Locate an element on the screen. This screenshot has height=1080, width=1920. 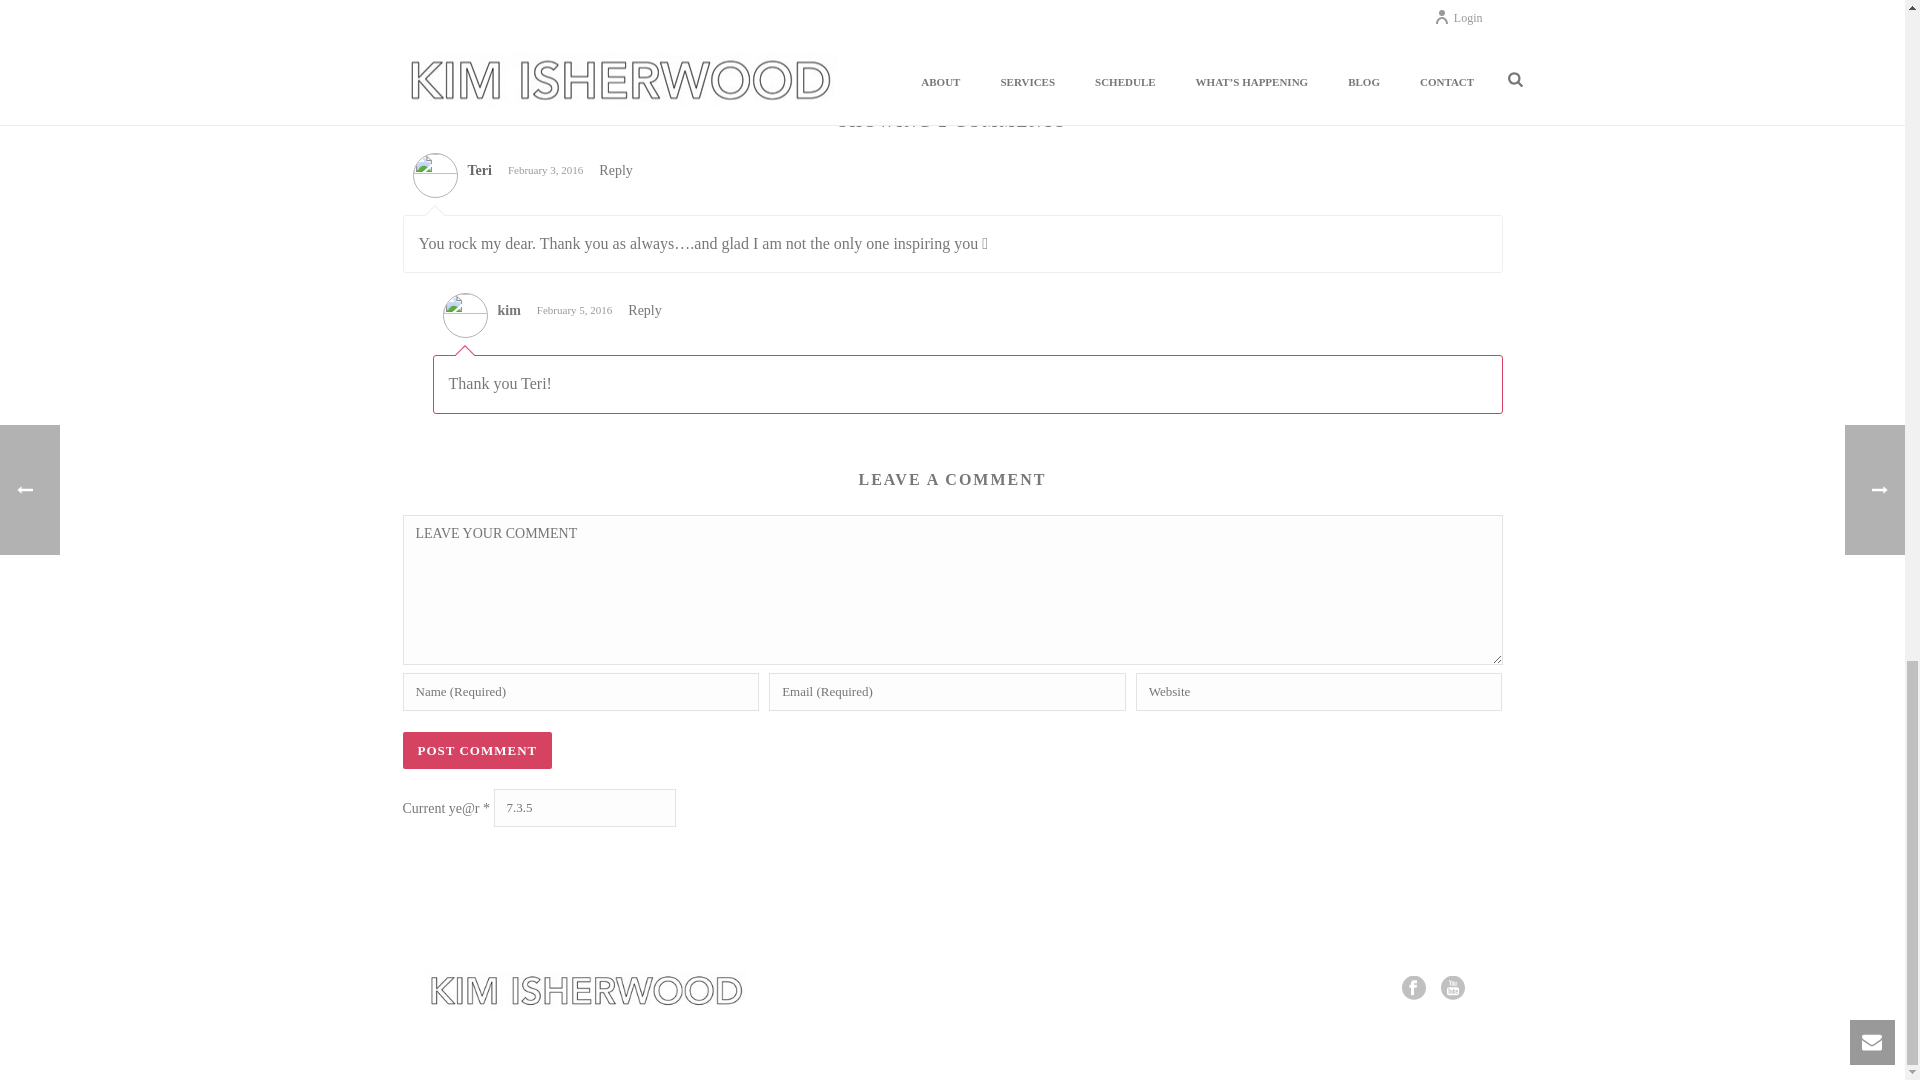
 youtube is located at coordinates (1452, 990).